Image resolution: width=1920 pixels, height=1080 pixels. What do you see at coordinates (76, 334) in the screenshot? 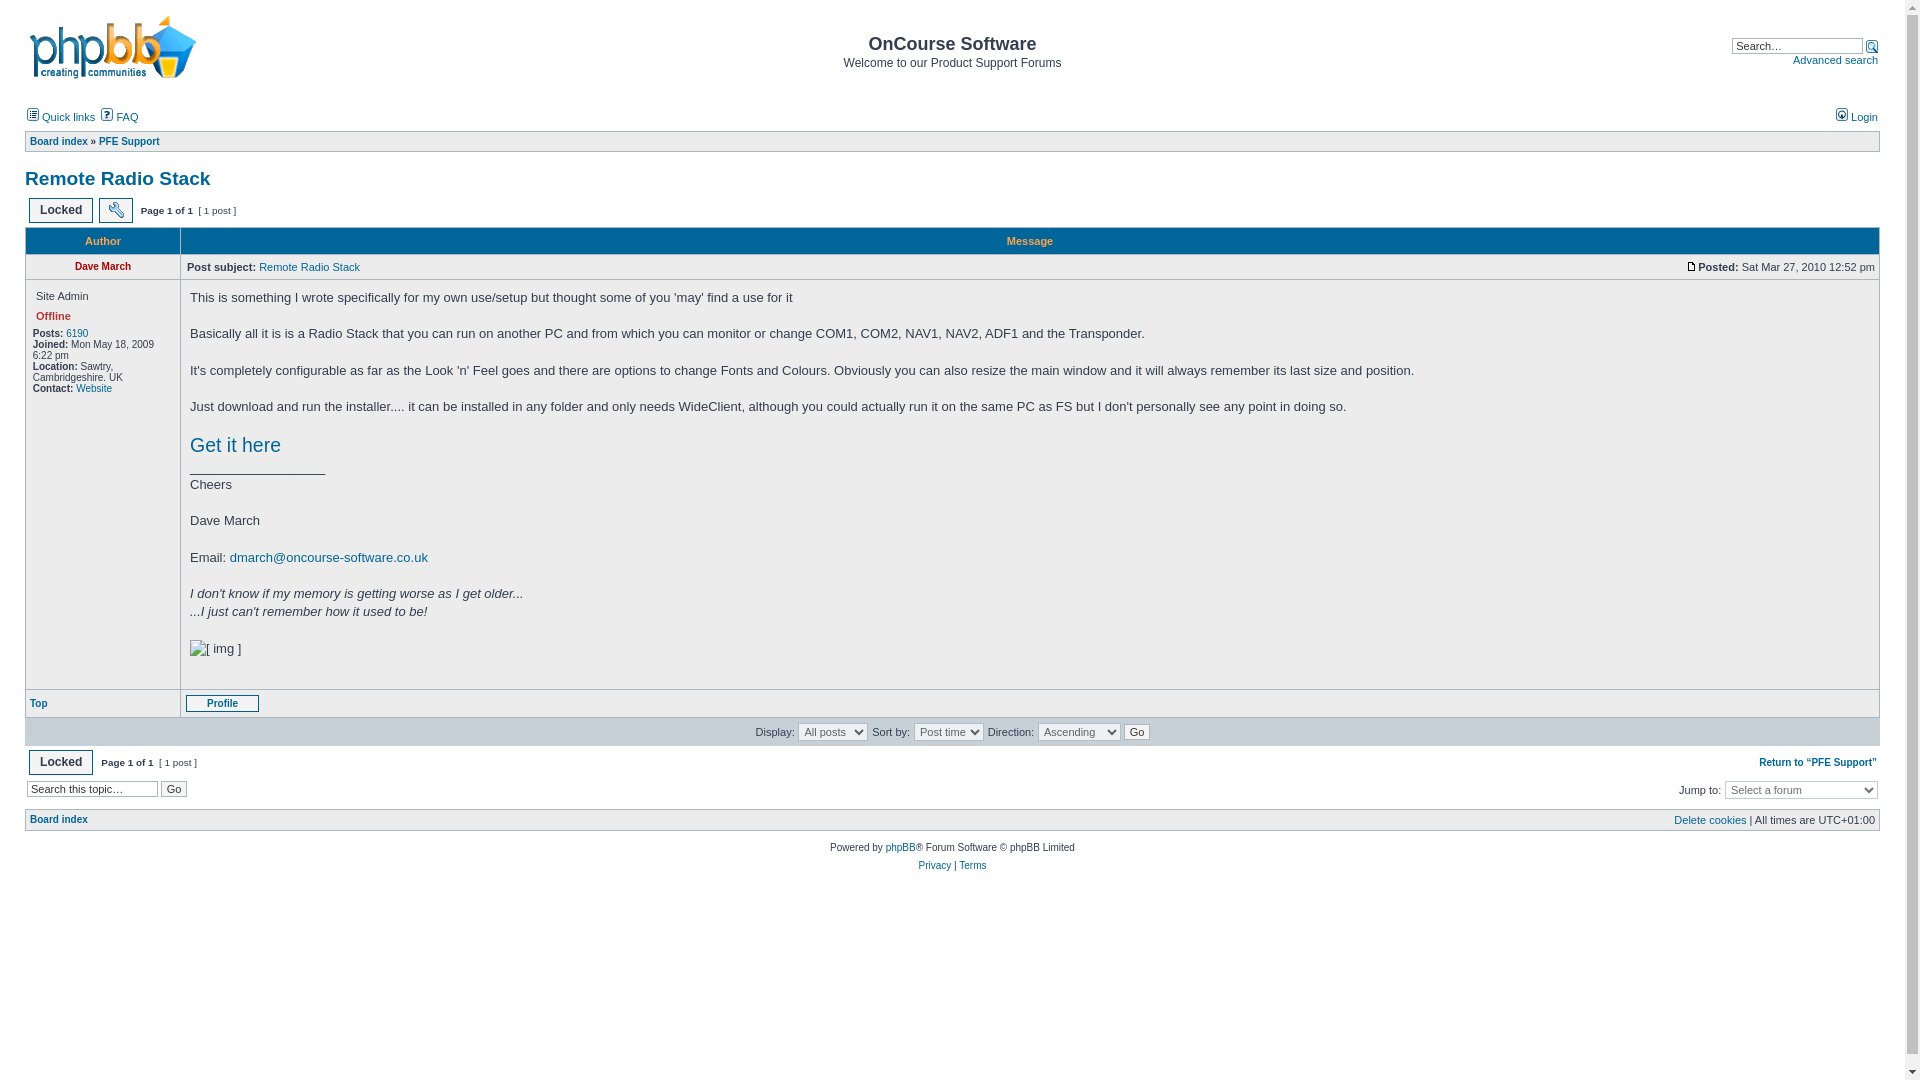
I see `6190` at bounding box center [76, 334].